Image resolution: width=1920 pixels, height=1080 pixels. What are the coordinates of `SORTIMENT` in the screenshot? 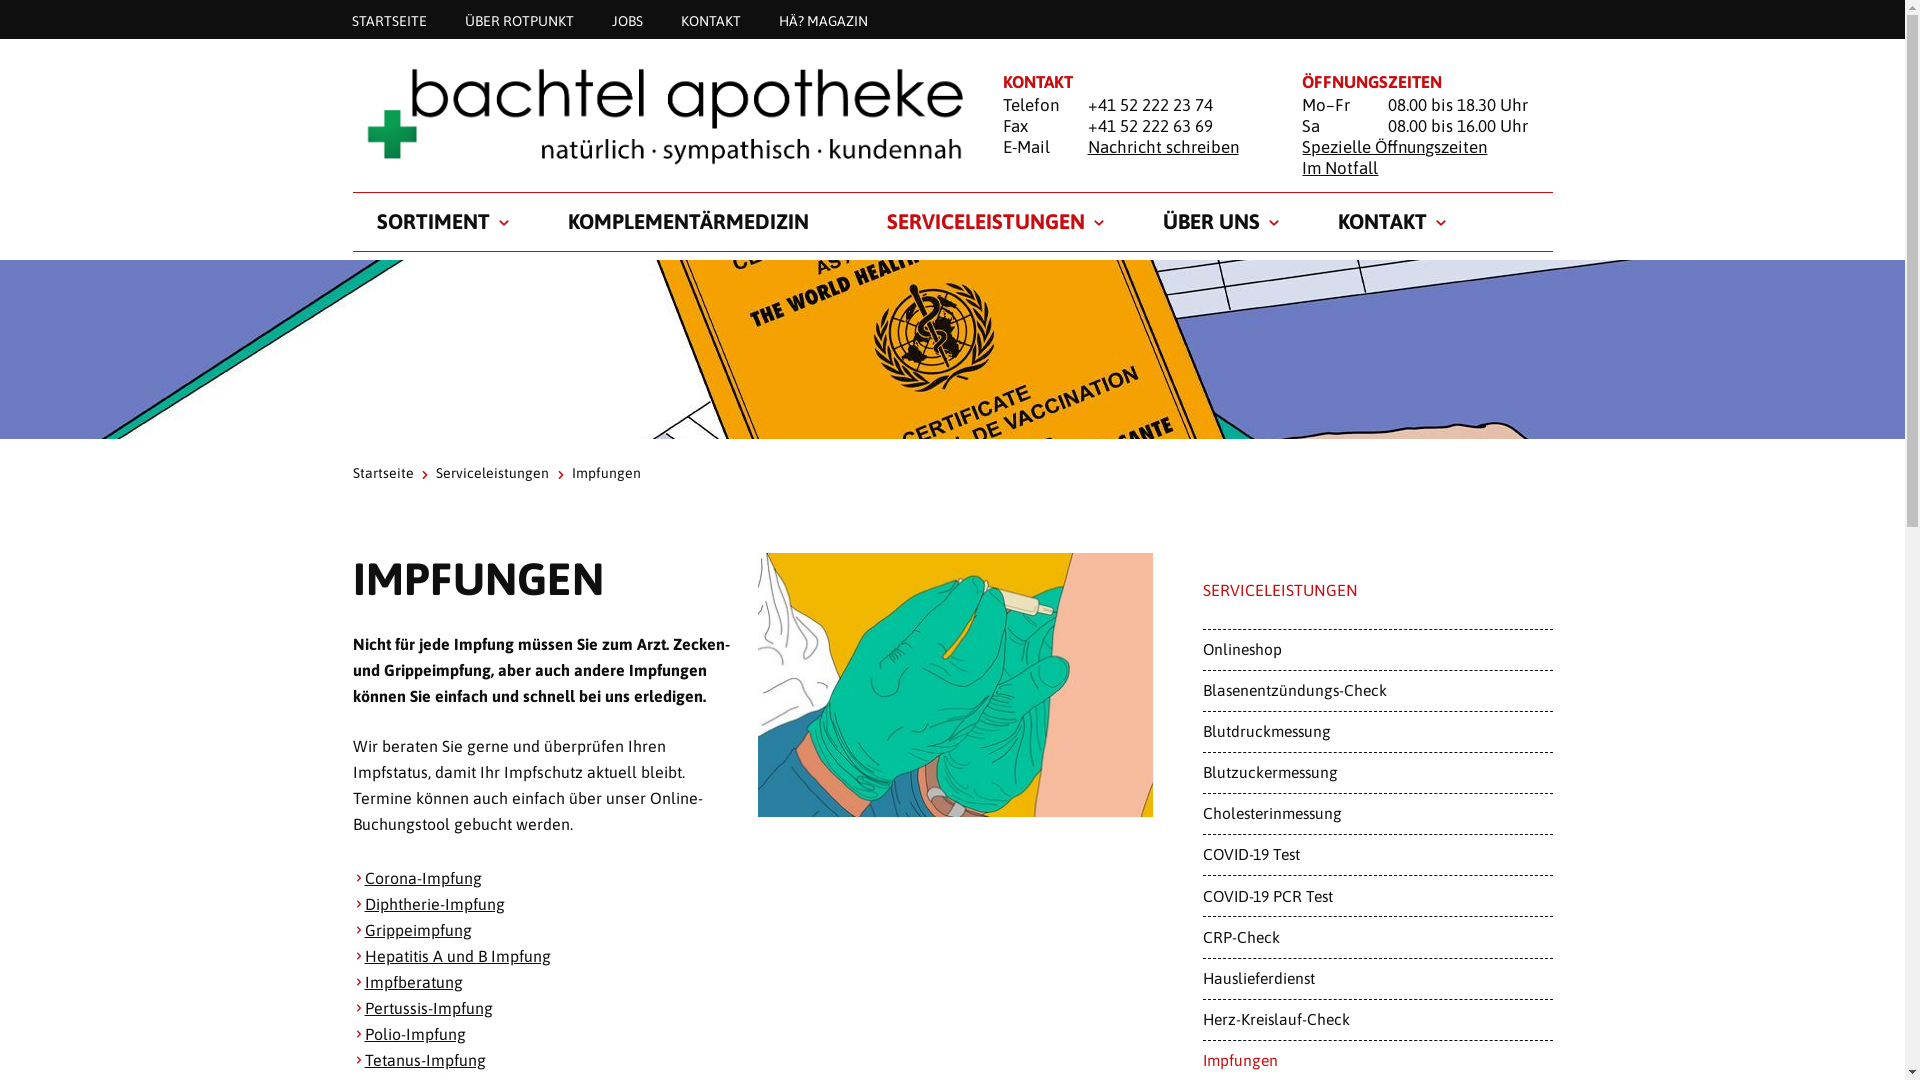 It's located at (432, 222).